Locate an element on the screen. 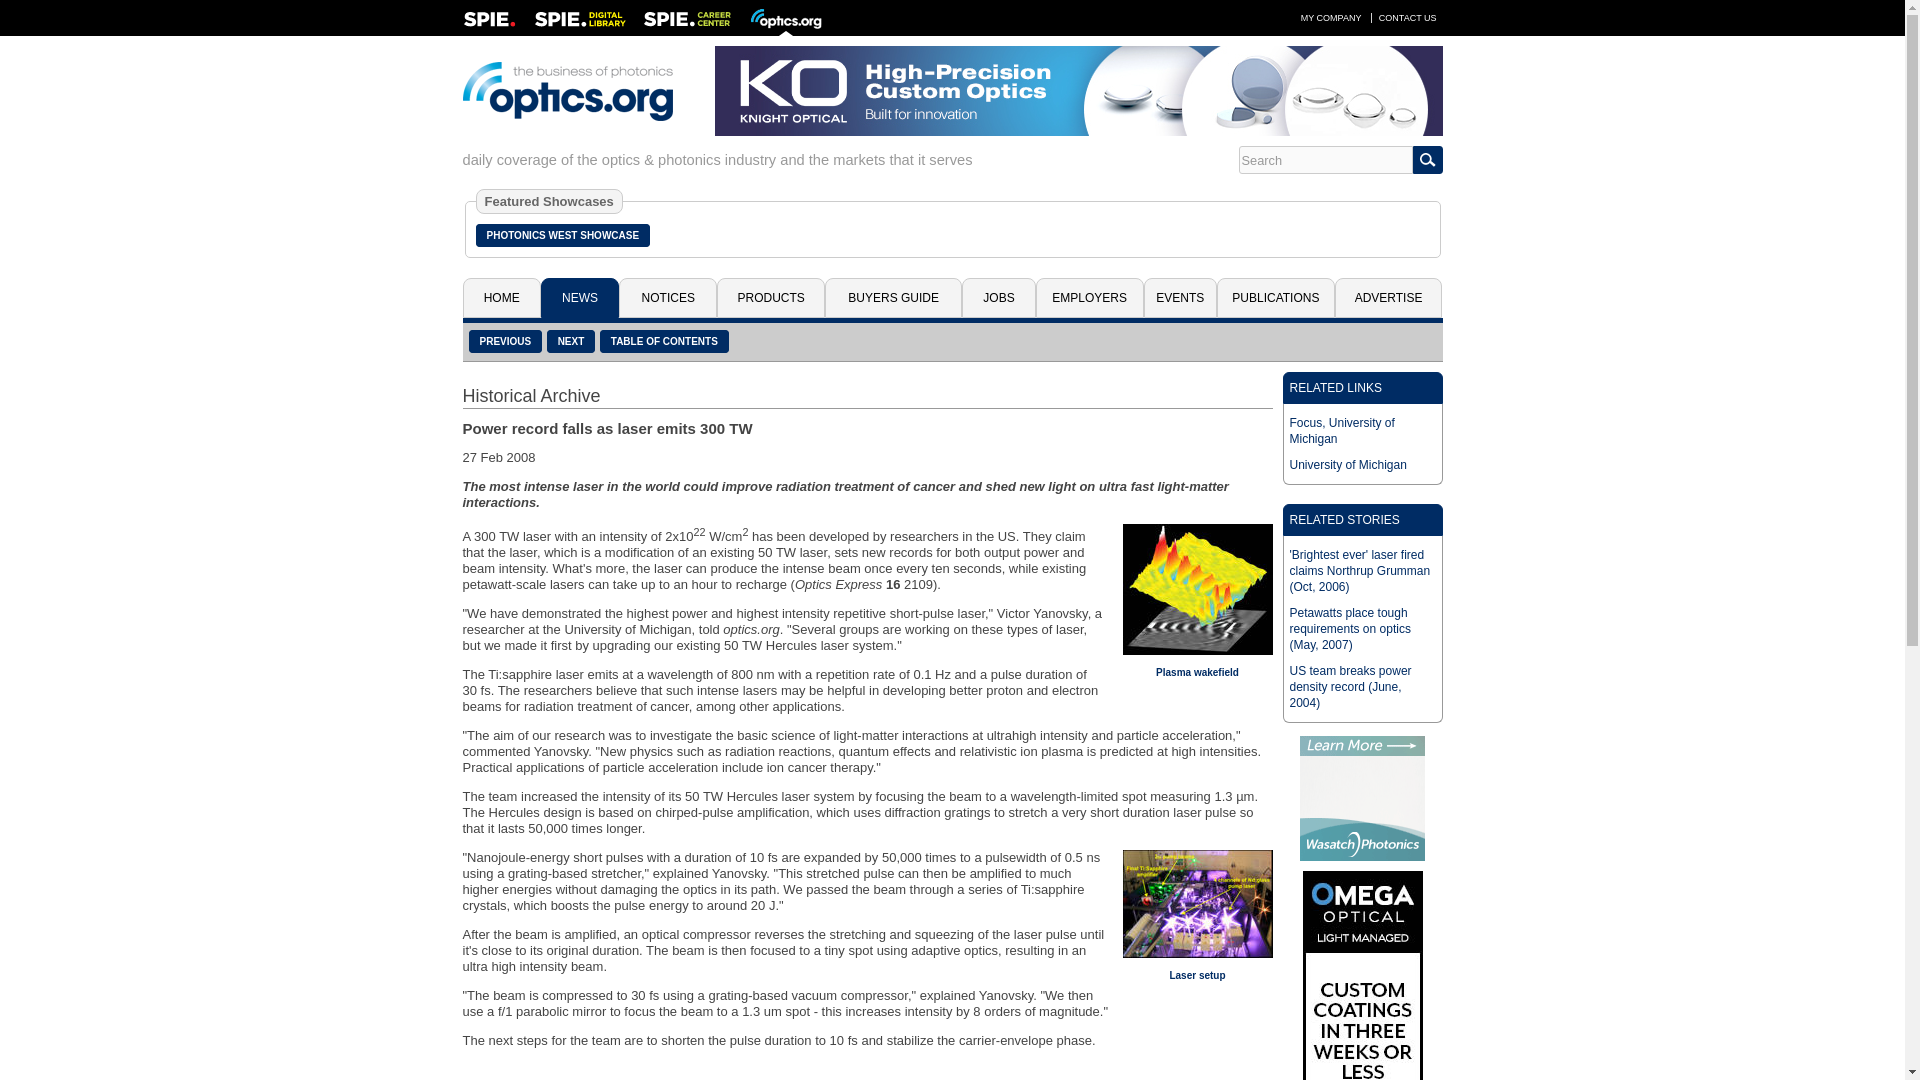 The width and height of the screenshot is (1920, 1080). NEWS is located at coordinates (580, 297).